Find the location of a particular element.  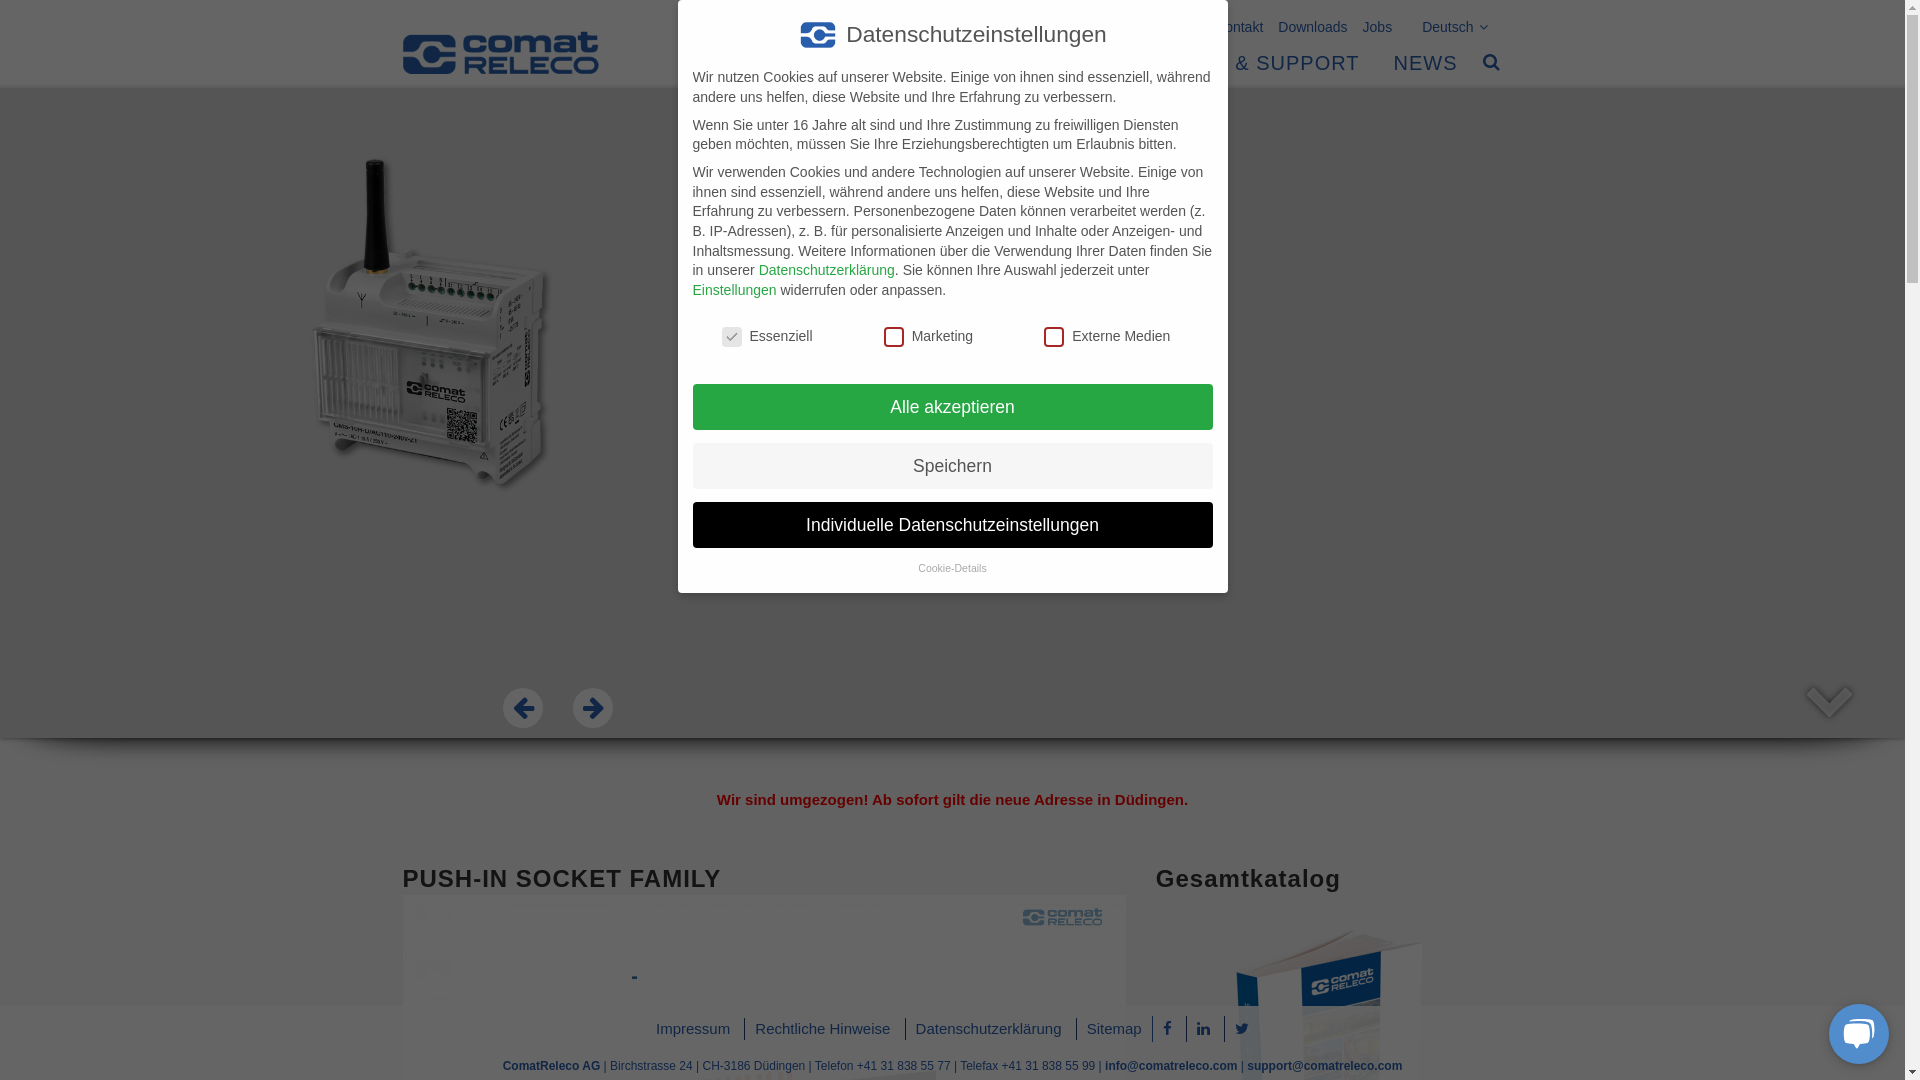

Alle akzeptieren is located at coordinates (952, 407).